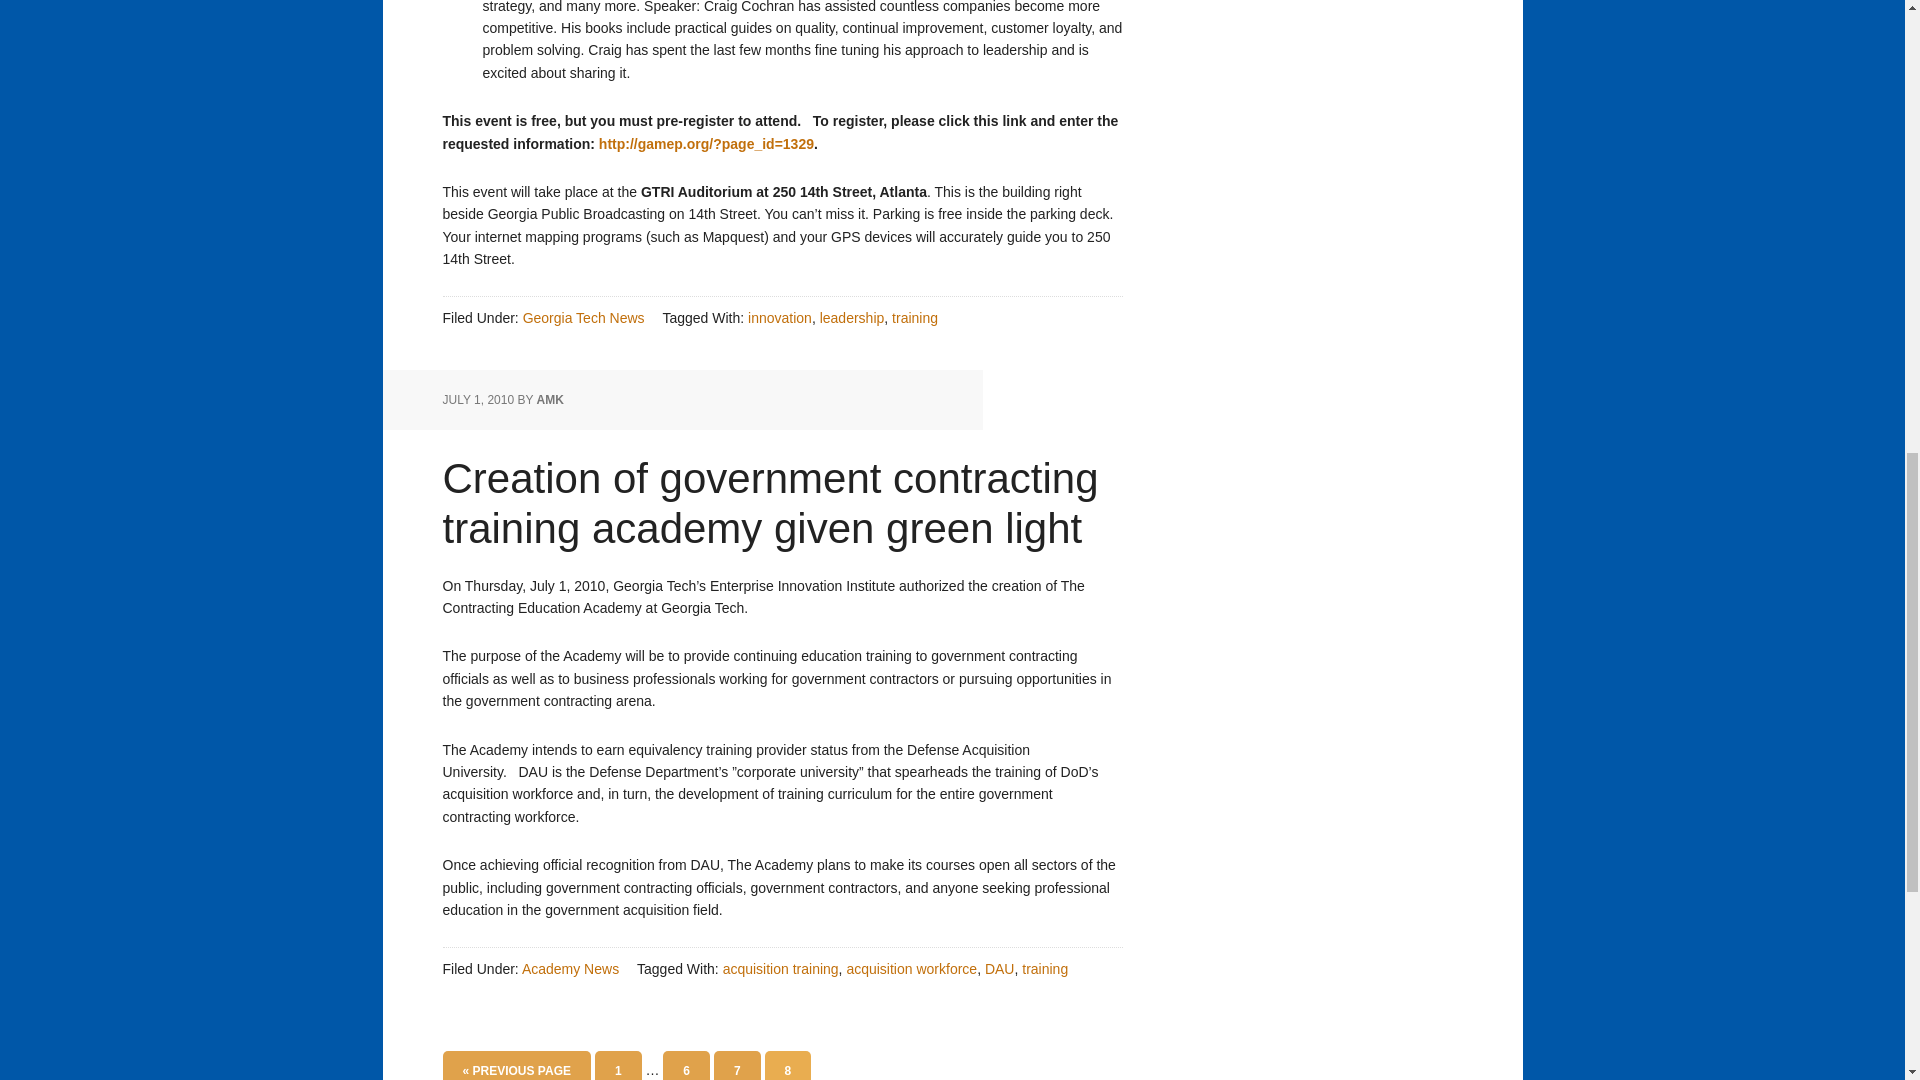  What do you see at coordinates (1044, 969) in the screenshot?
I see `training` at bounding box center [1044, 969].